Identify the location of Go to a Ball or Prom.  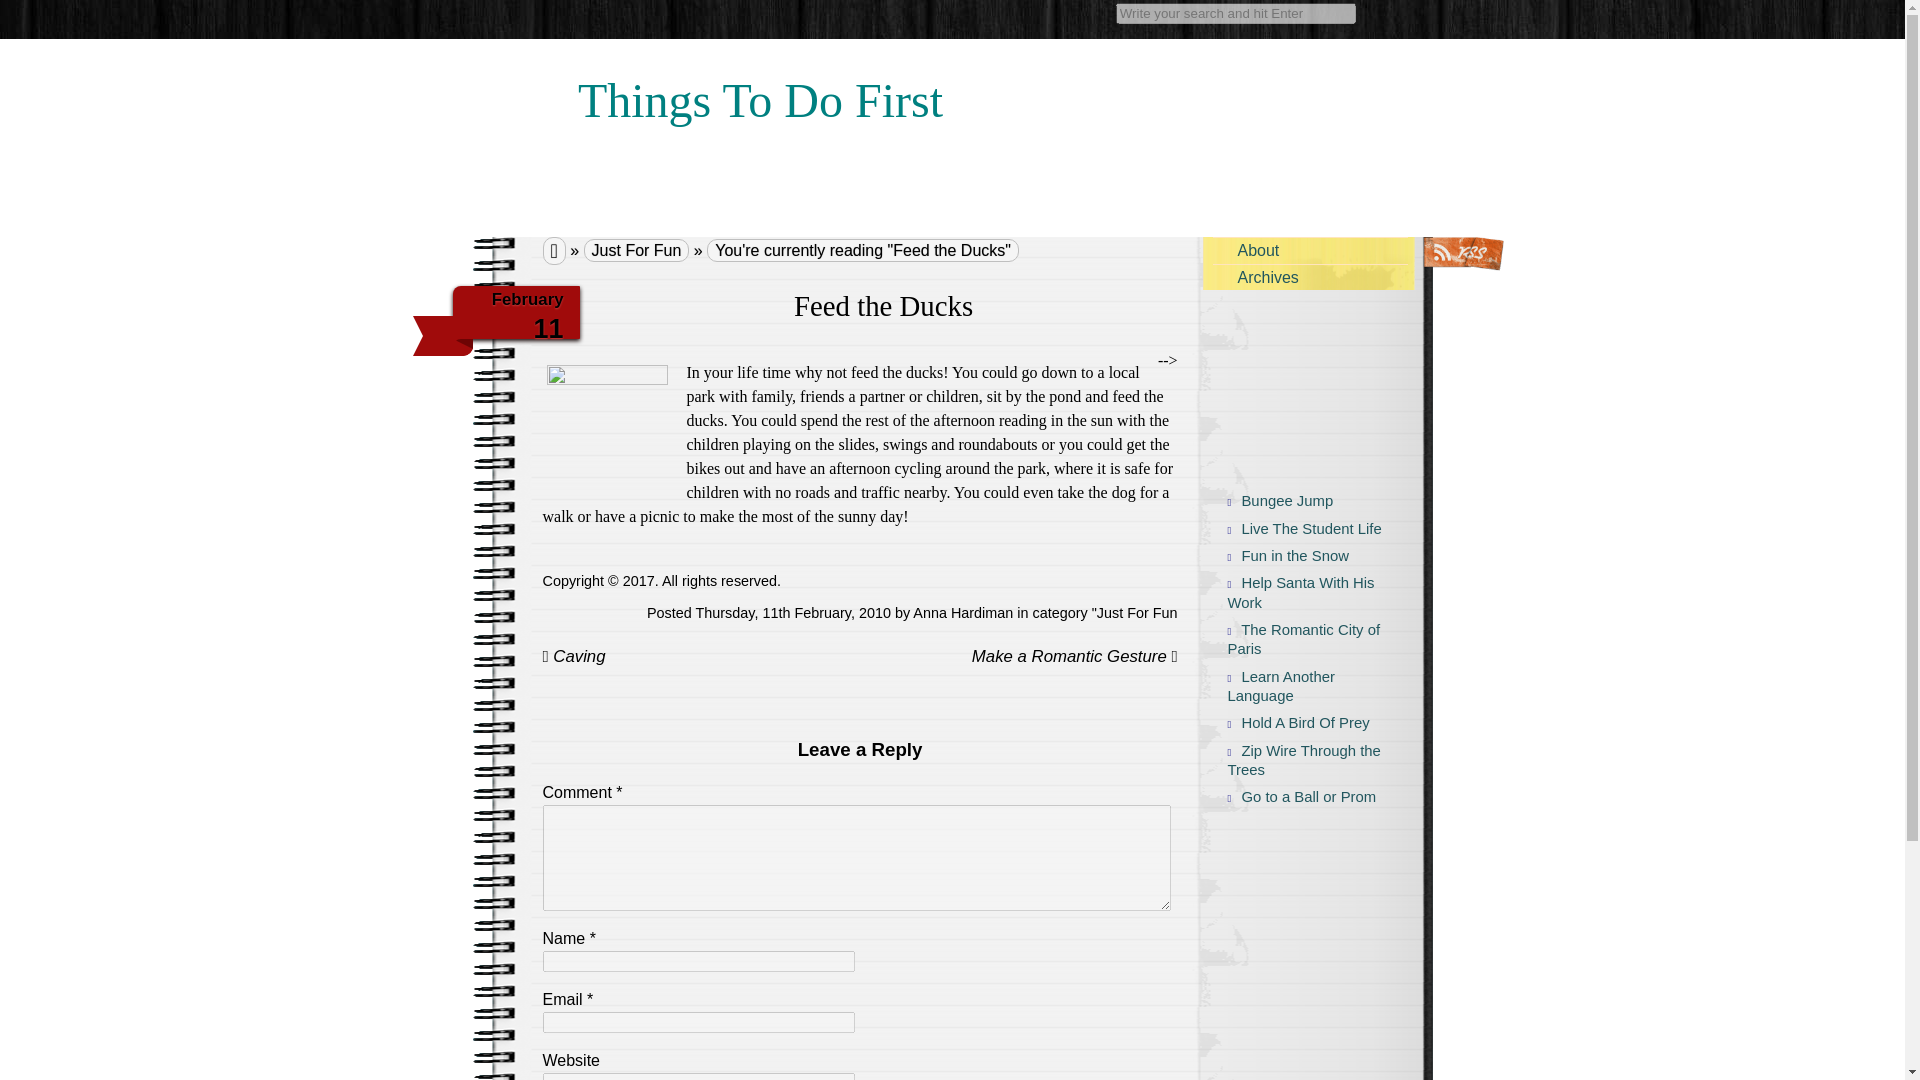
(1299, 798).